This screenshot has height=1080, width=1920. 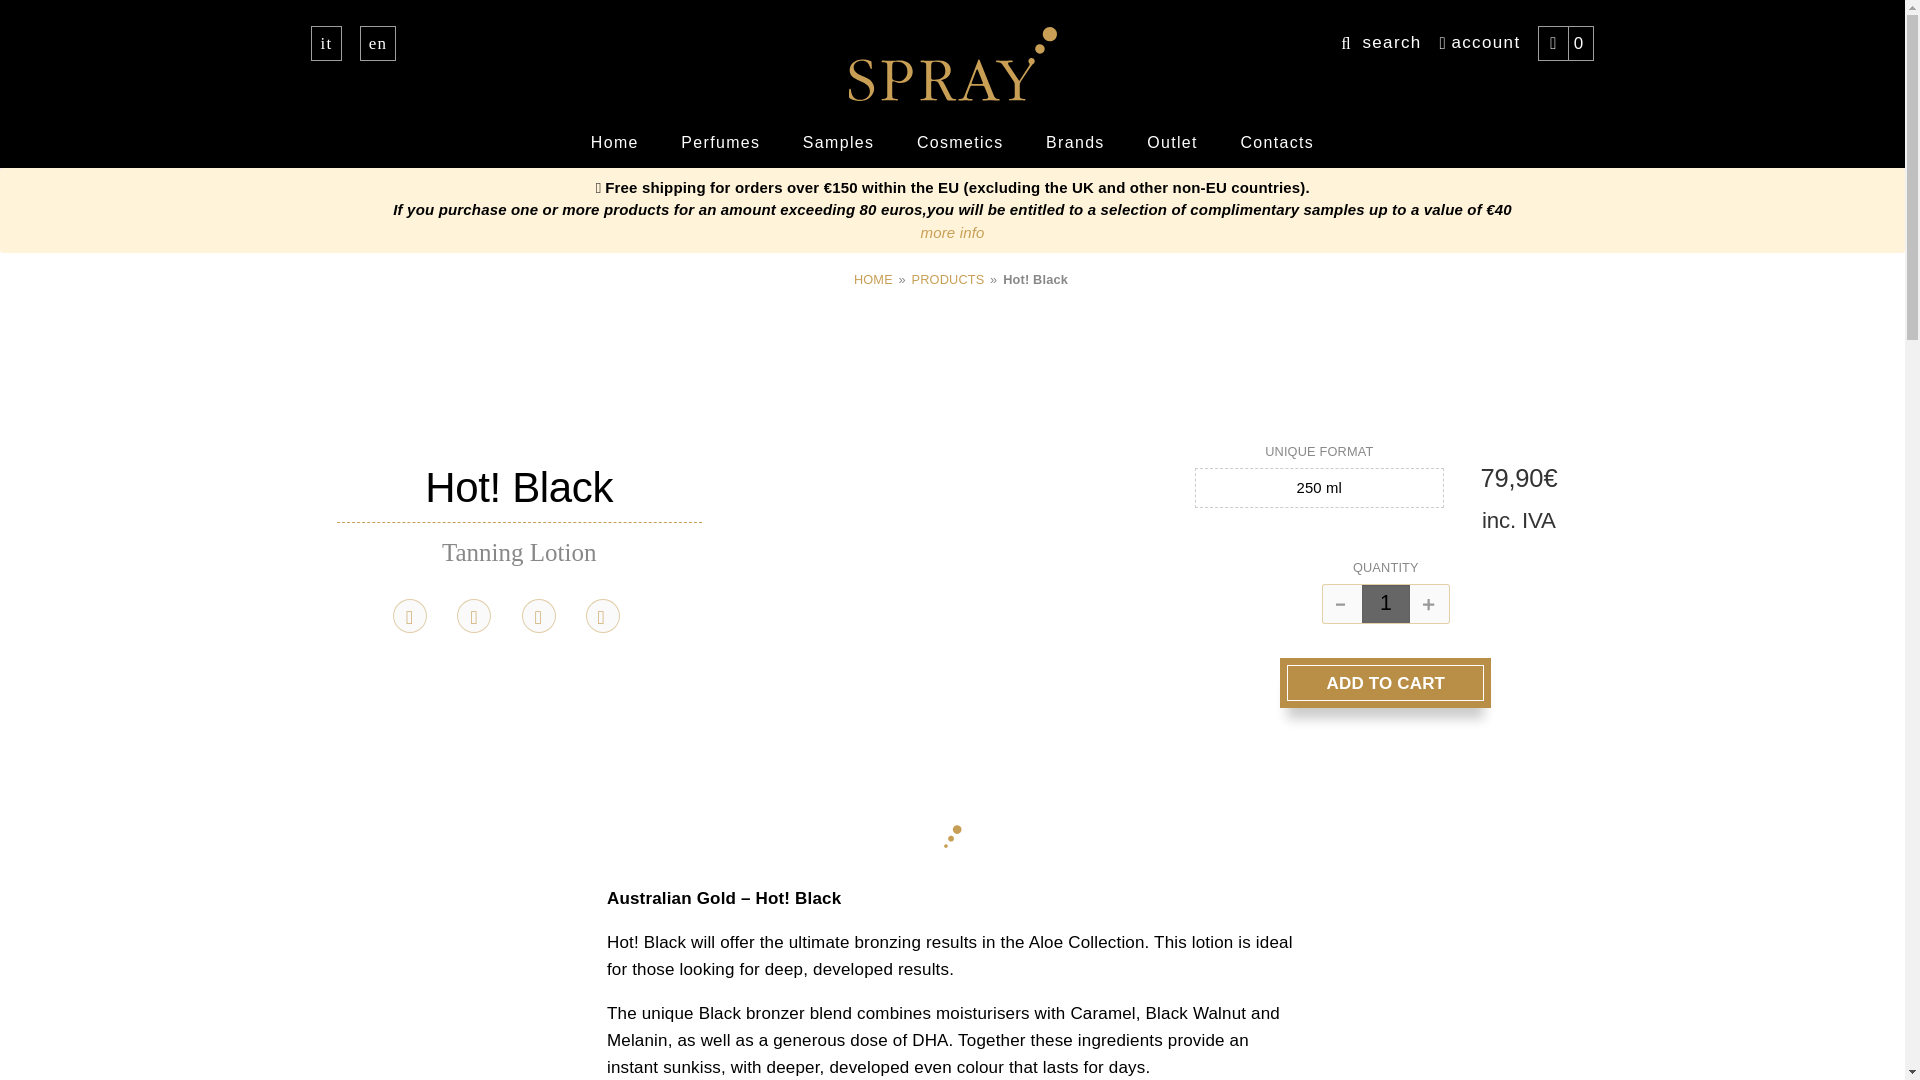 I want to click on search, so click(x=1381, y=42).